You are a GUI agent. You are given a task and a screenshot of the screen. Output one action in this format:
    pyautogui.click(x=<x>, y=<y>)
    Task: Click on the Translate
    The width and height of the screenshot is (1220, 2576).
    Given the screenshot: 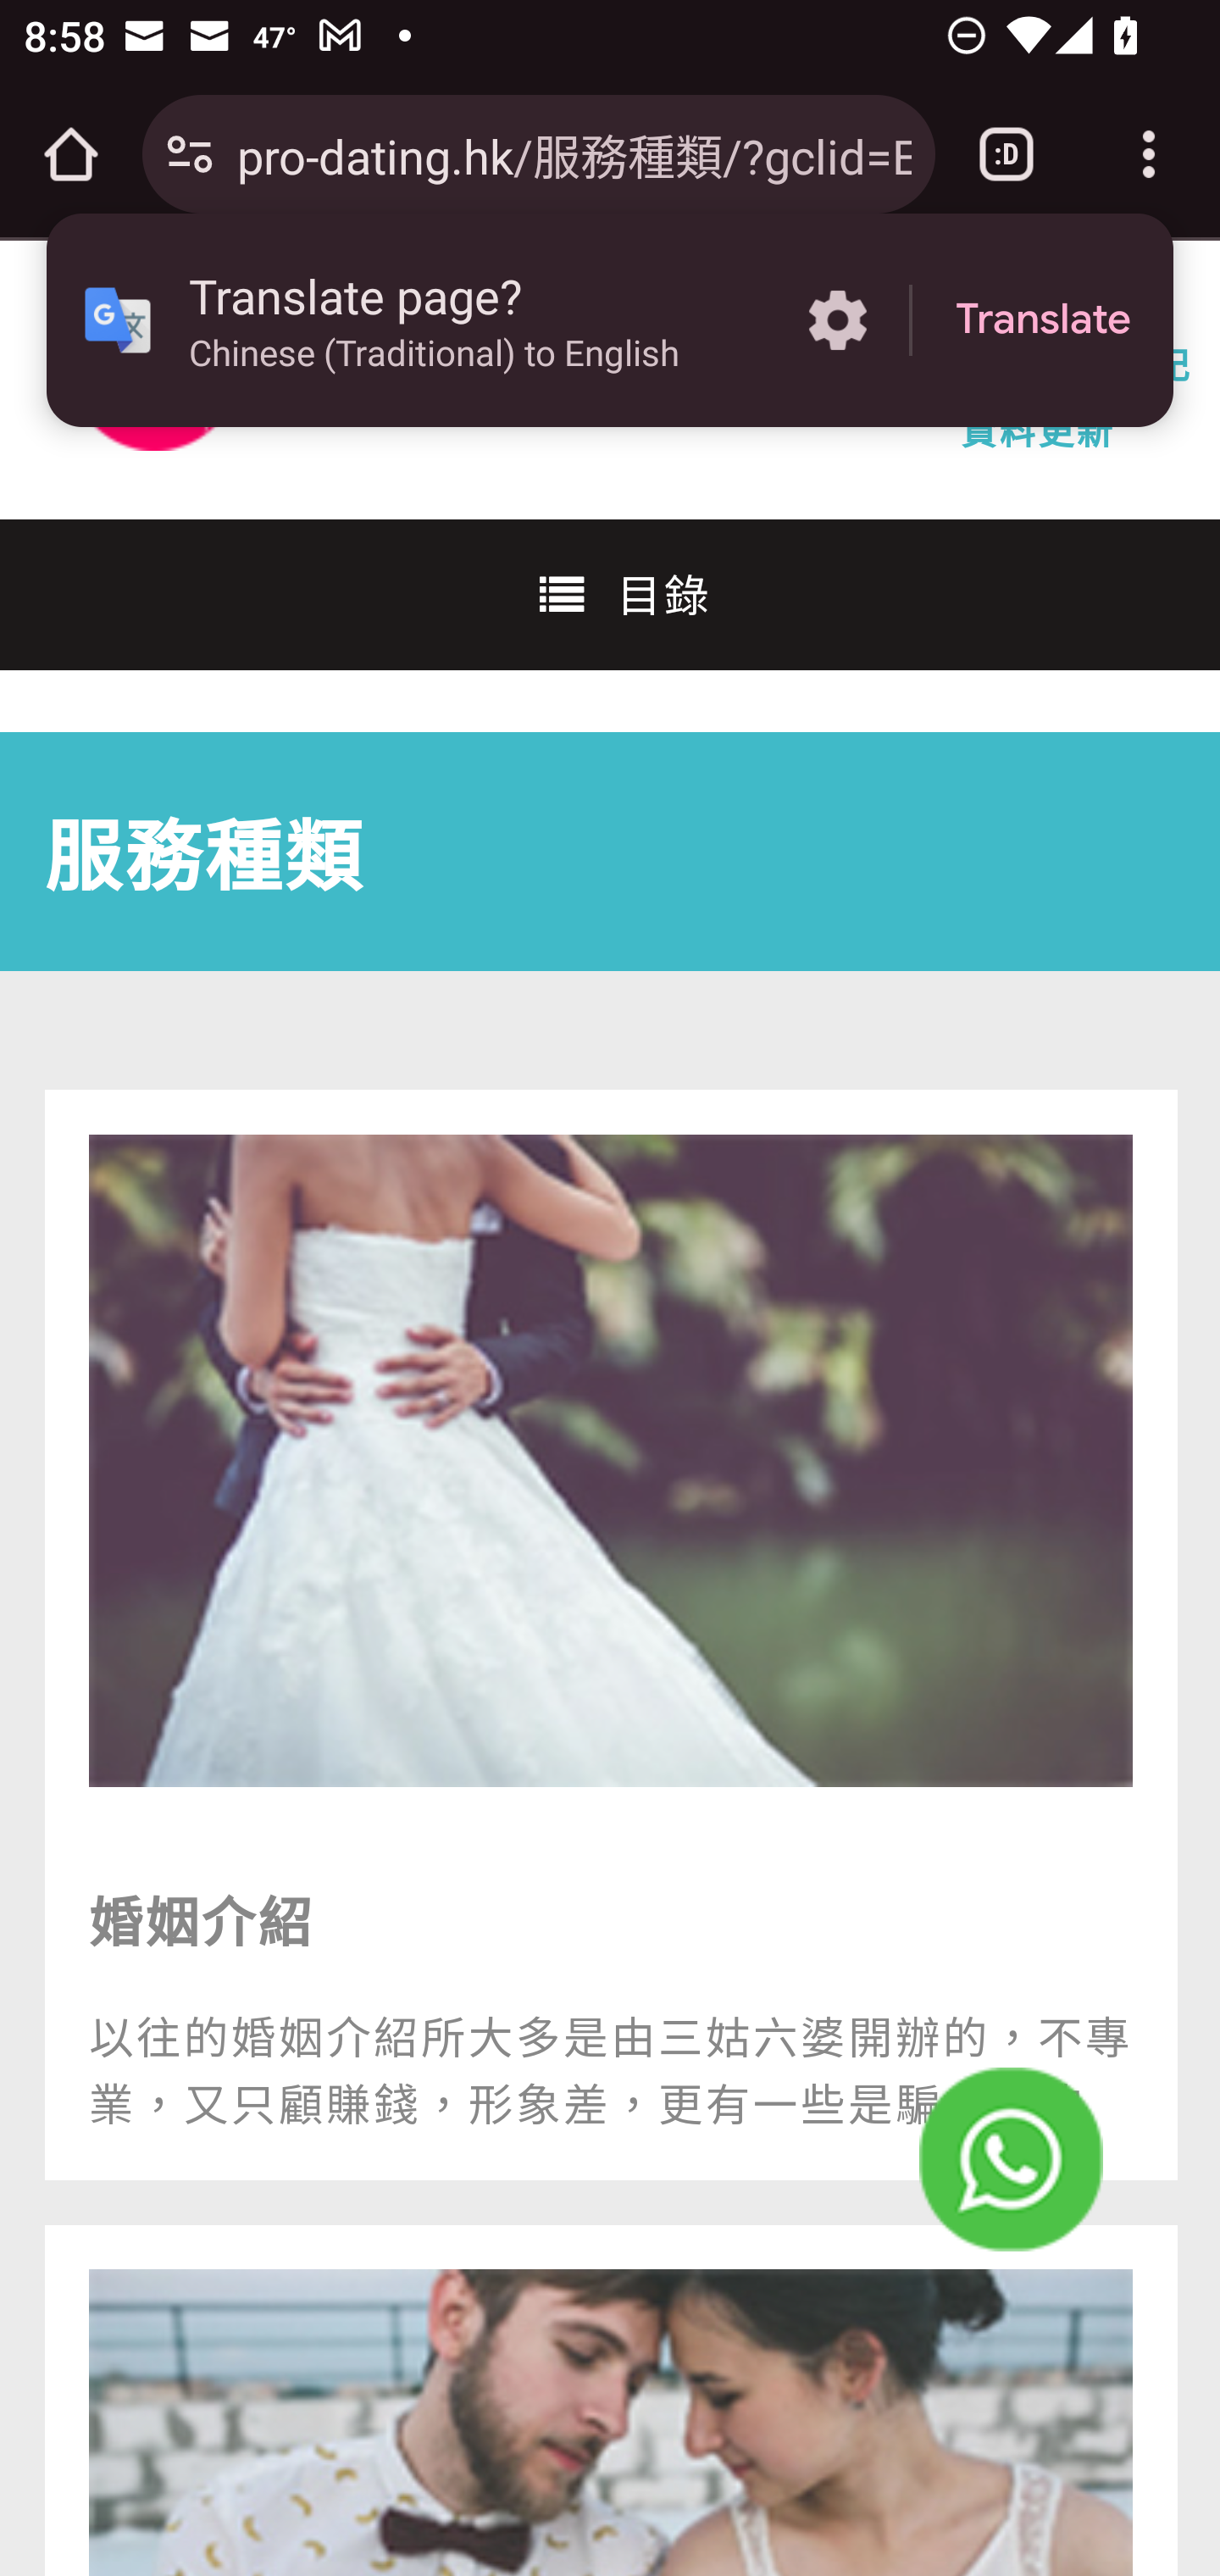 What is the action you would take?
    pyautogui.click(x=1043, y=320)
    